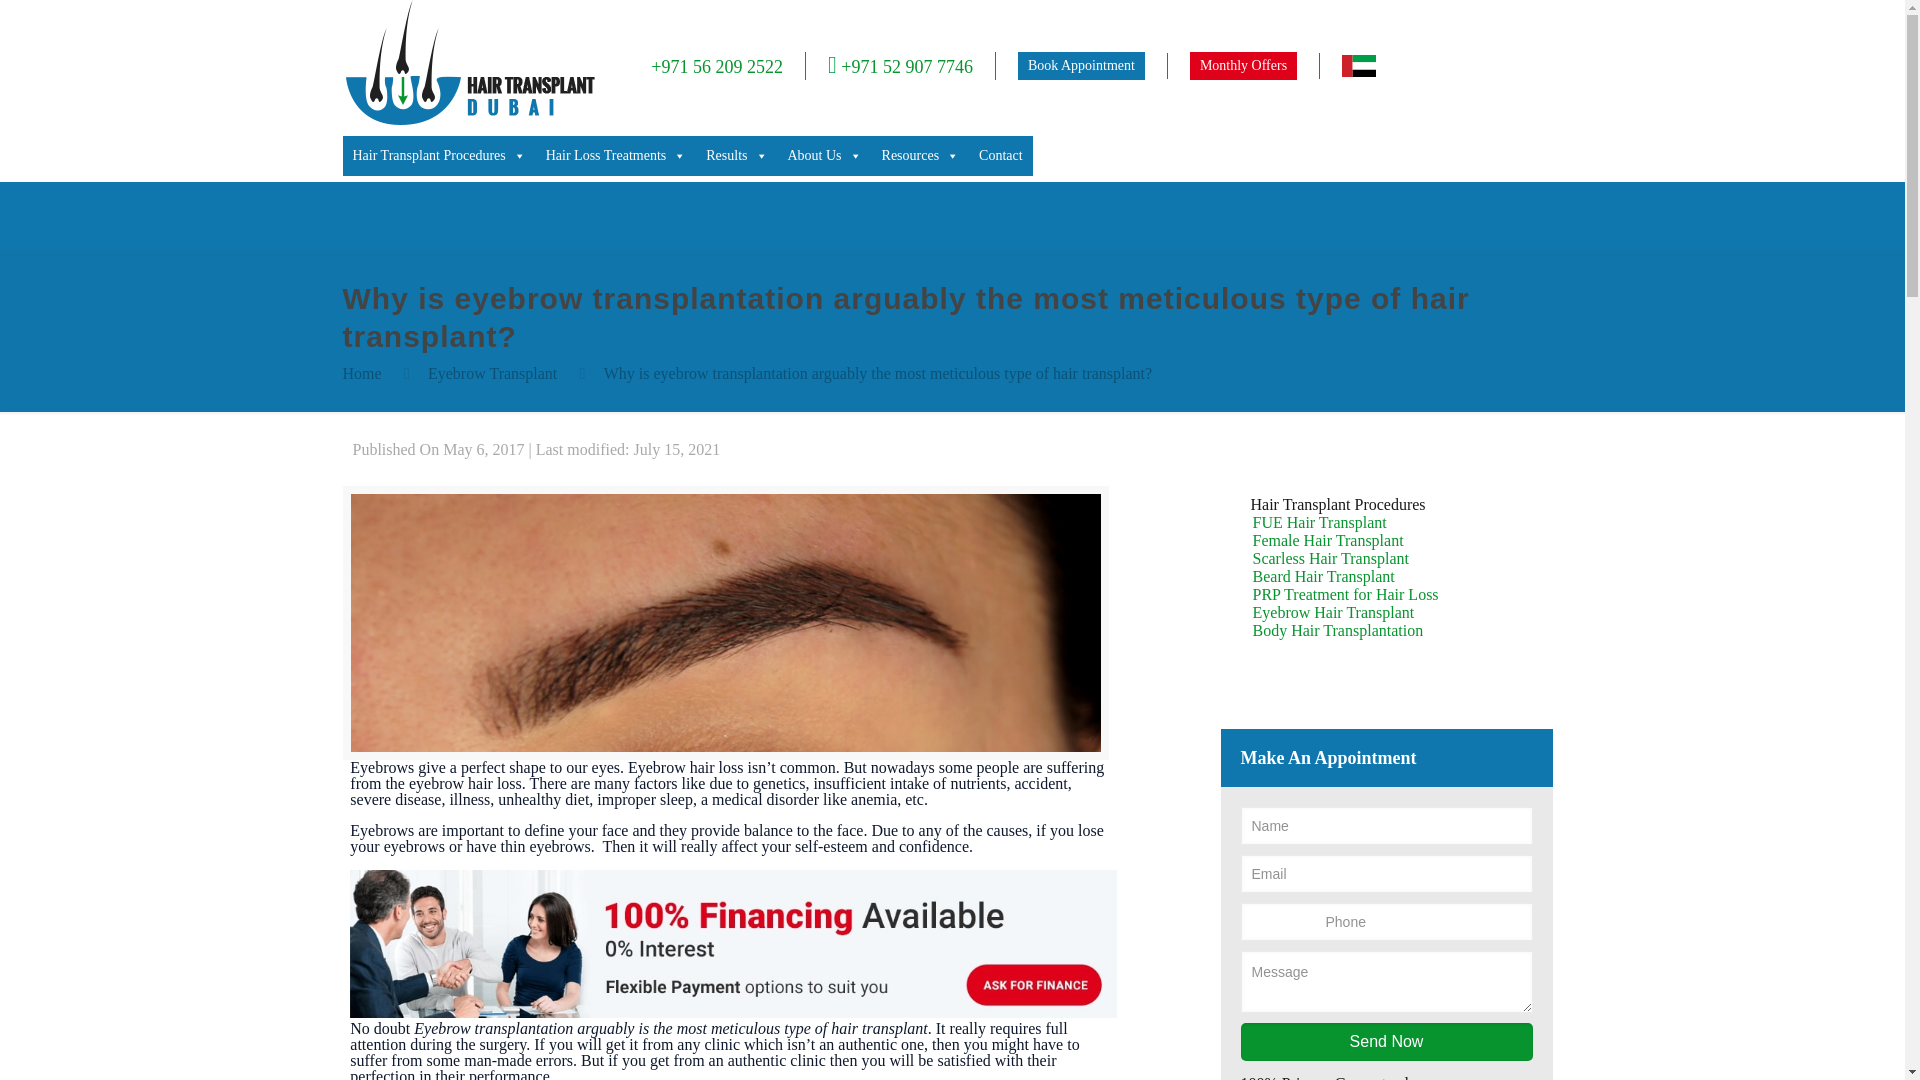 The image size is (1920, 1080). What do you see at coordinates (1080, 65) in the screenshot?
I see `Book Appointment` at bounding box center [1080, 65].